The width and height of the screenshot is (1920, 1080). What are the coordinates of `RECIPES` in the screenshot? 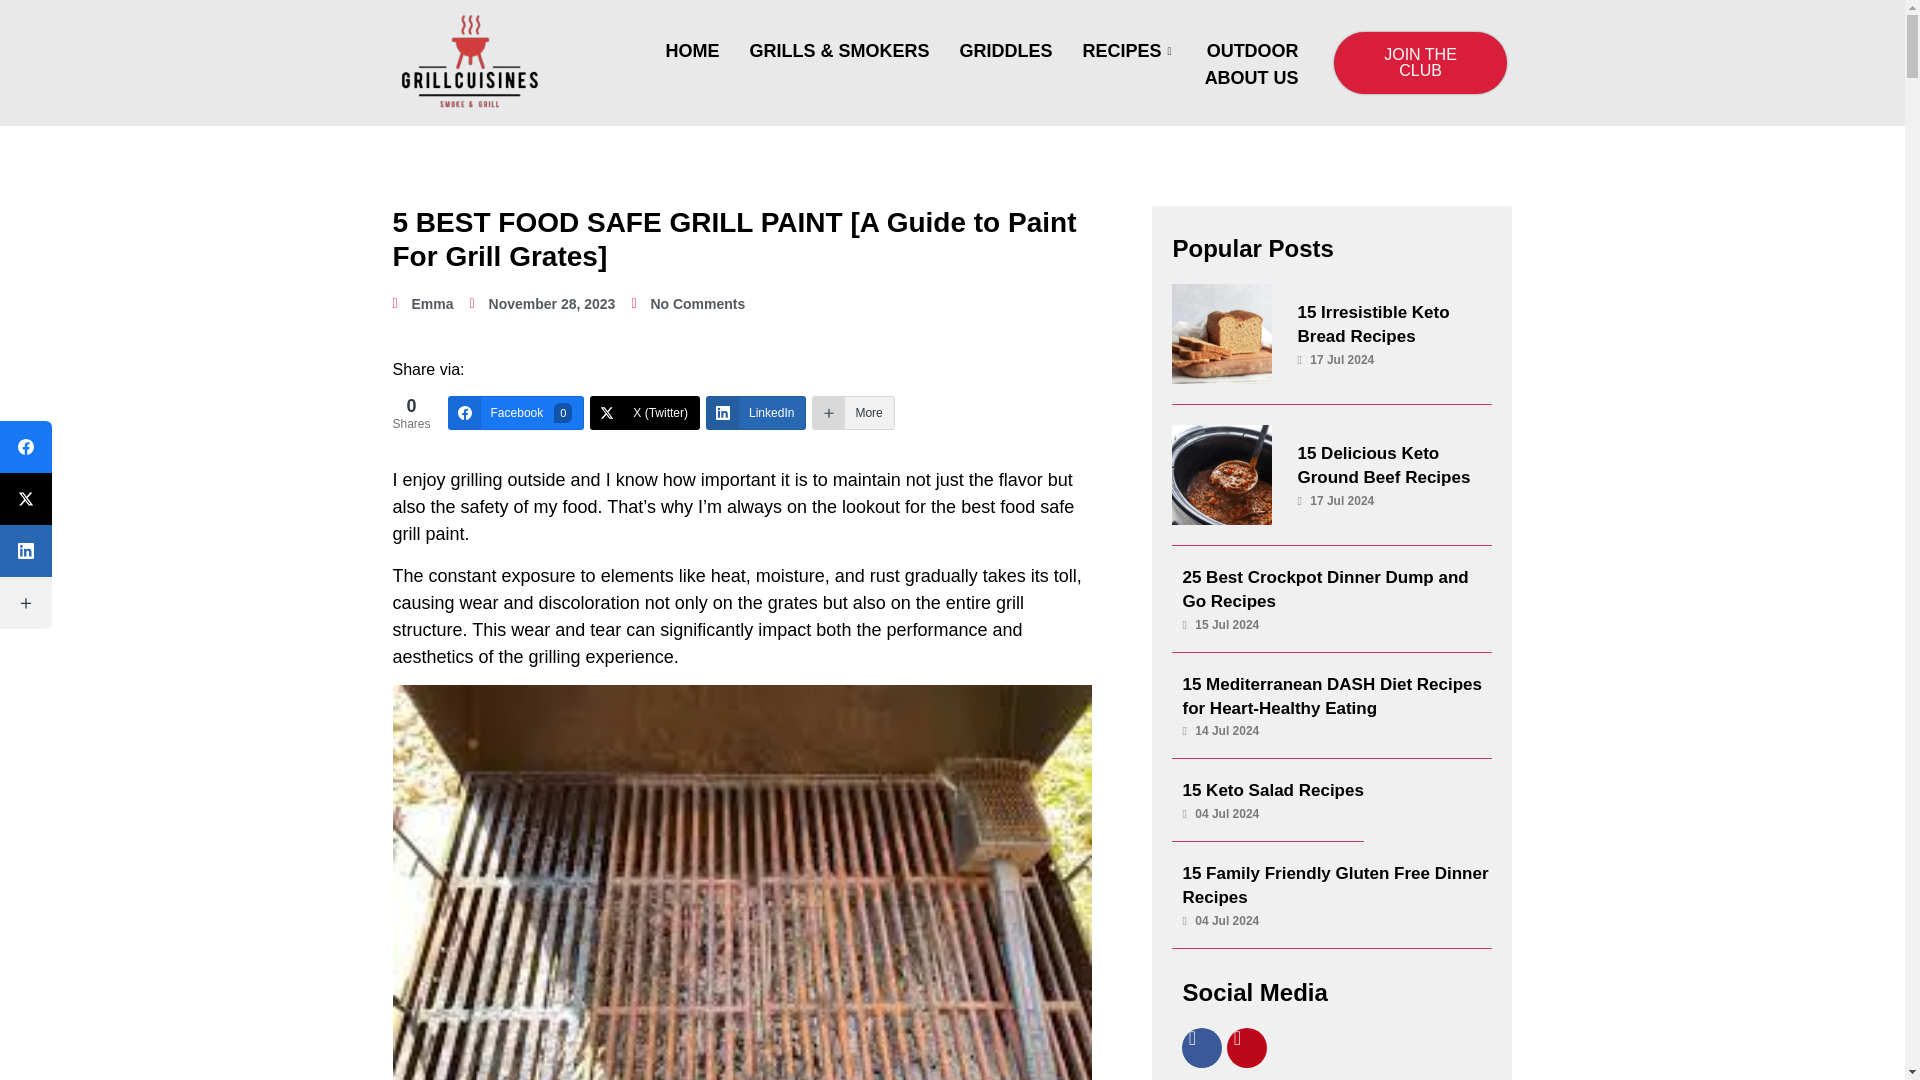 It's located at (1130, 50).